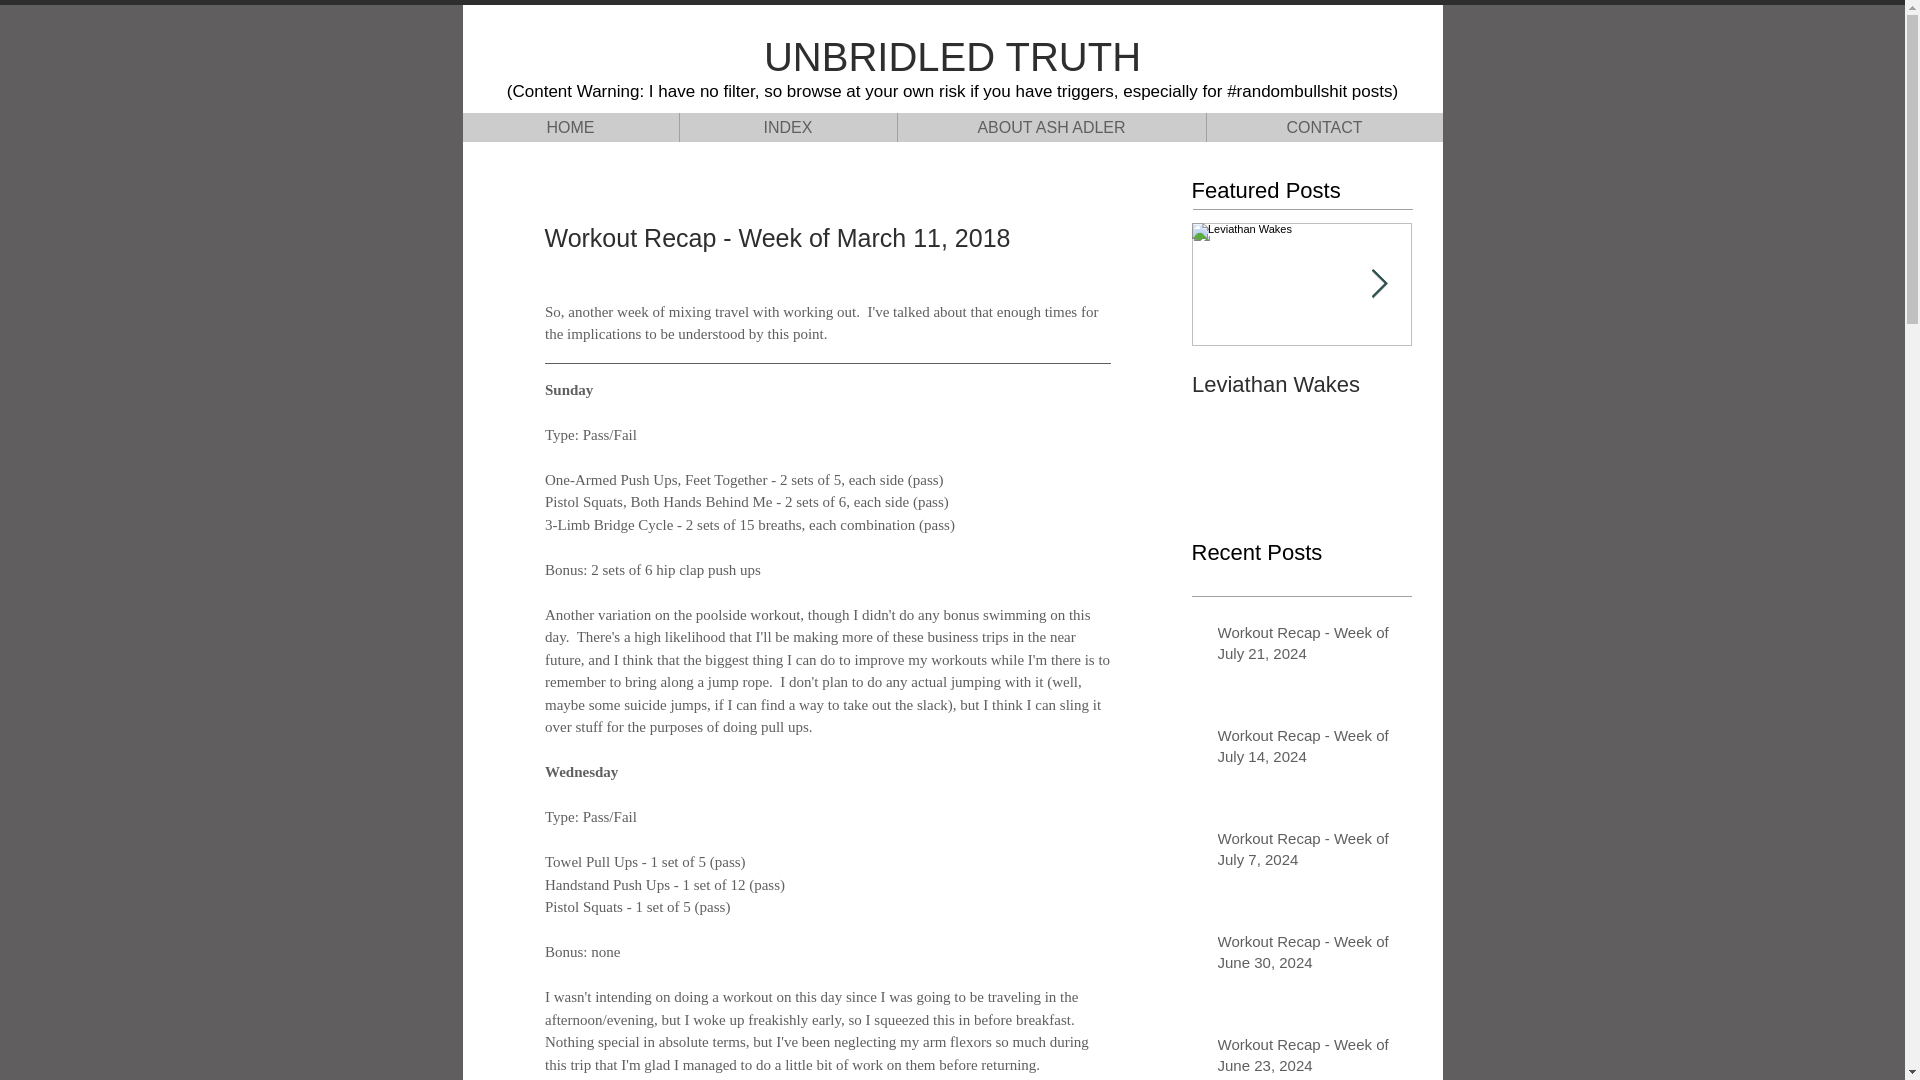 This screenshot has height=1080, width=1920. What do you see at coordinates (786, 127) in the screenshot?
I see `INDEX` at bounding box center [786, 127].